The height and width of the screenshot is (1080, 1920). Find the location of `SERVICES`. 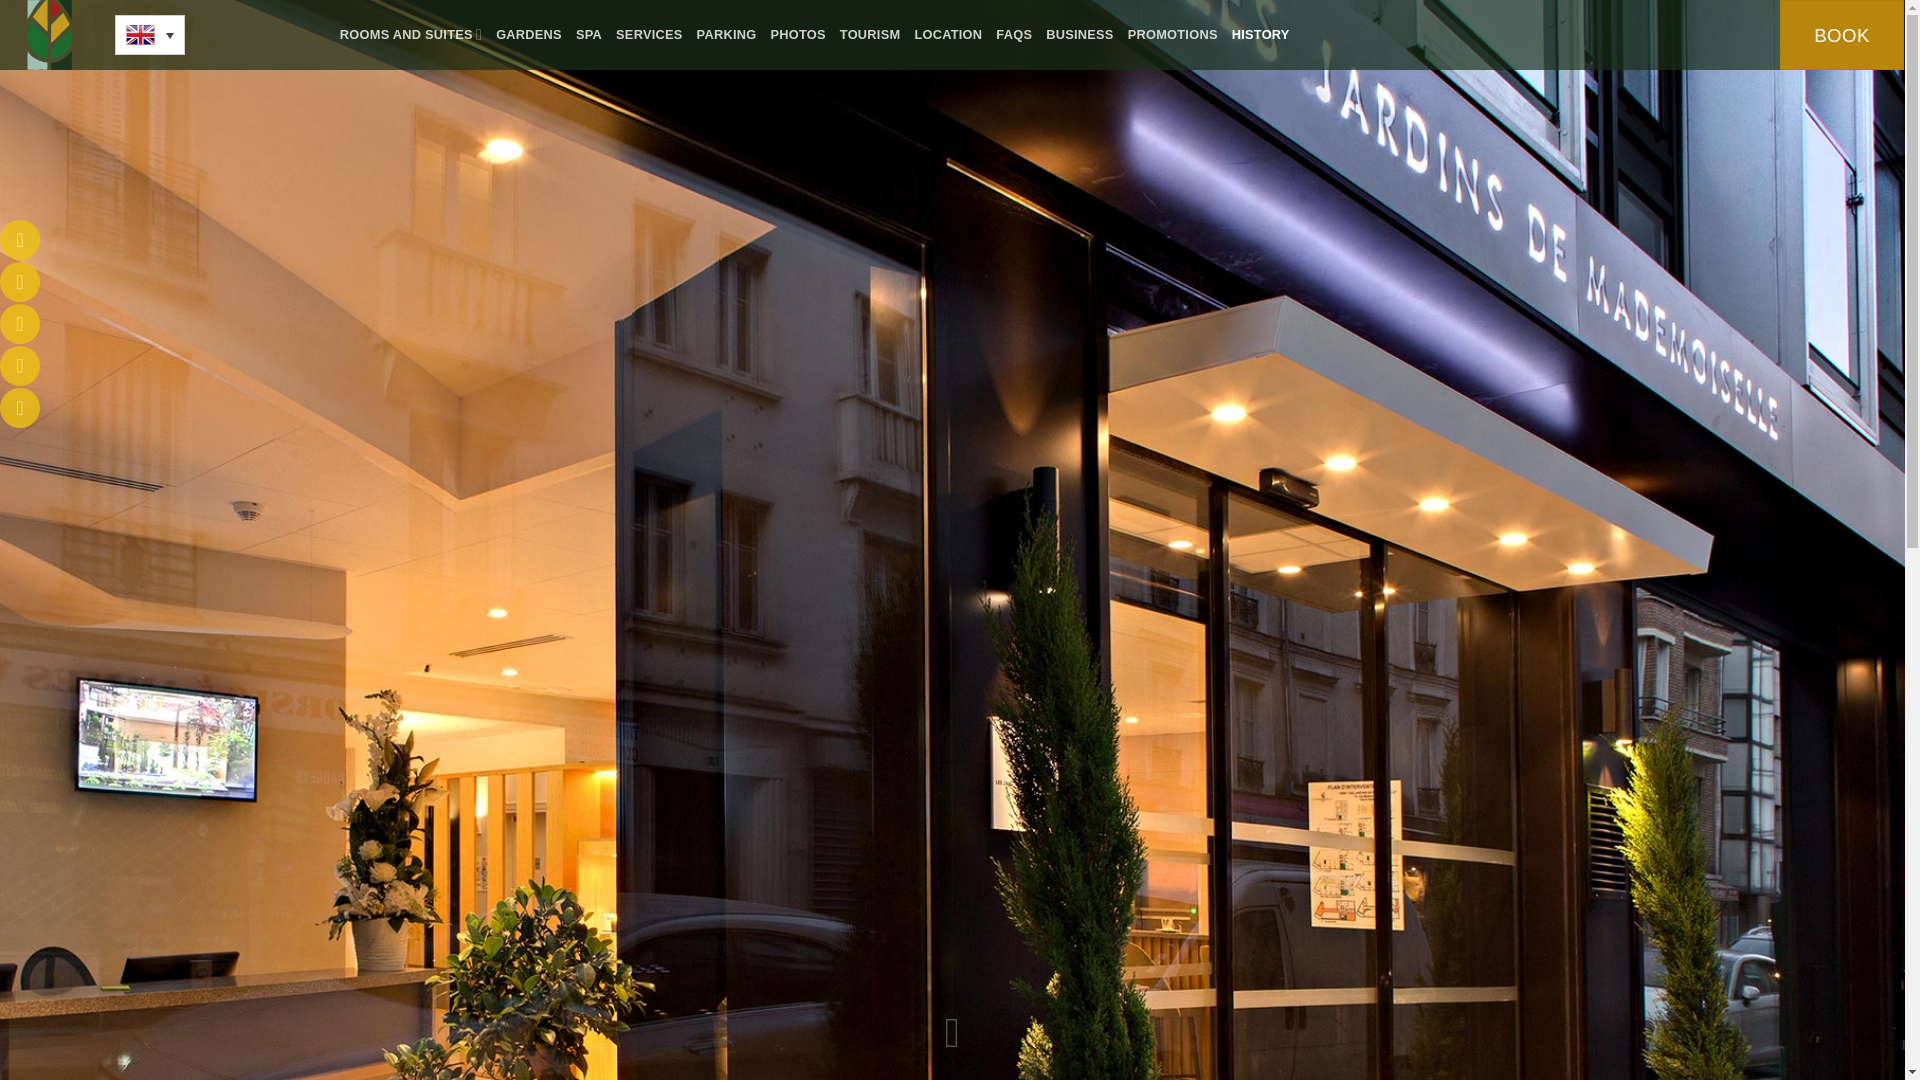

SERVICES is located at coordinates (650, 34).